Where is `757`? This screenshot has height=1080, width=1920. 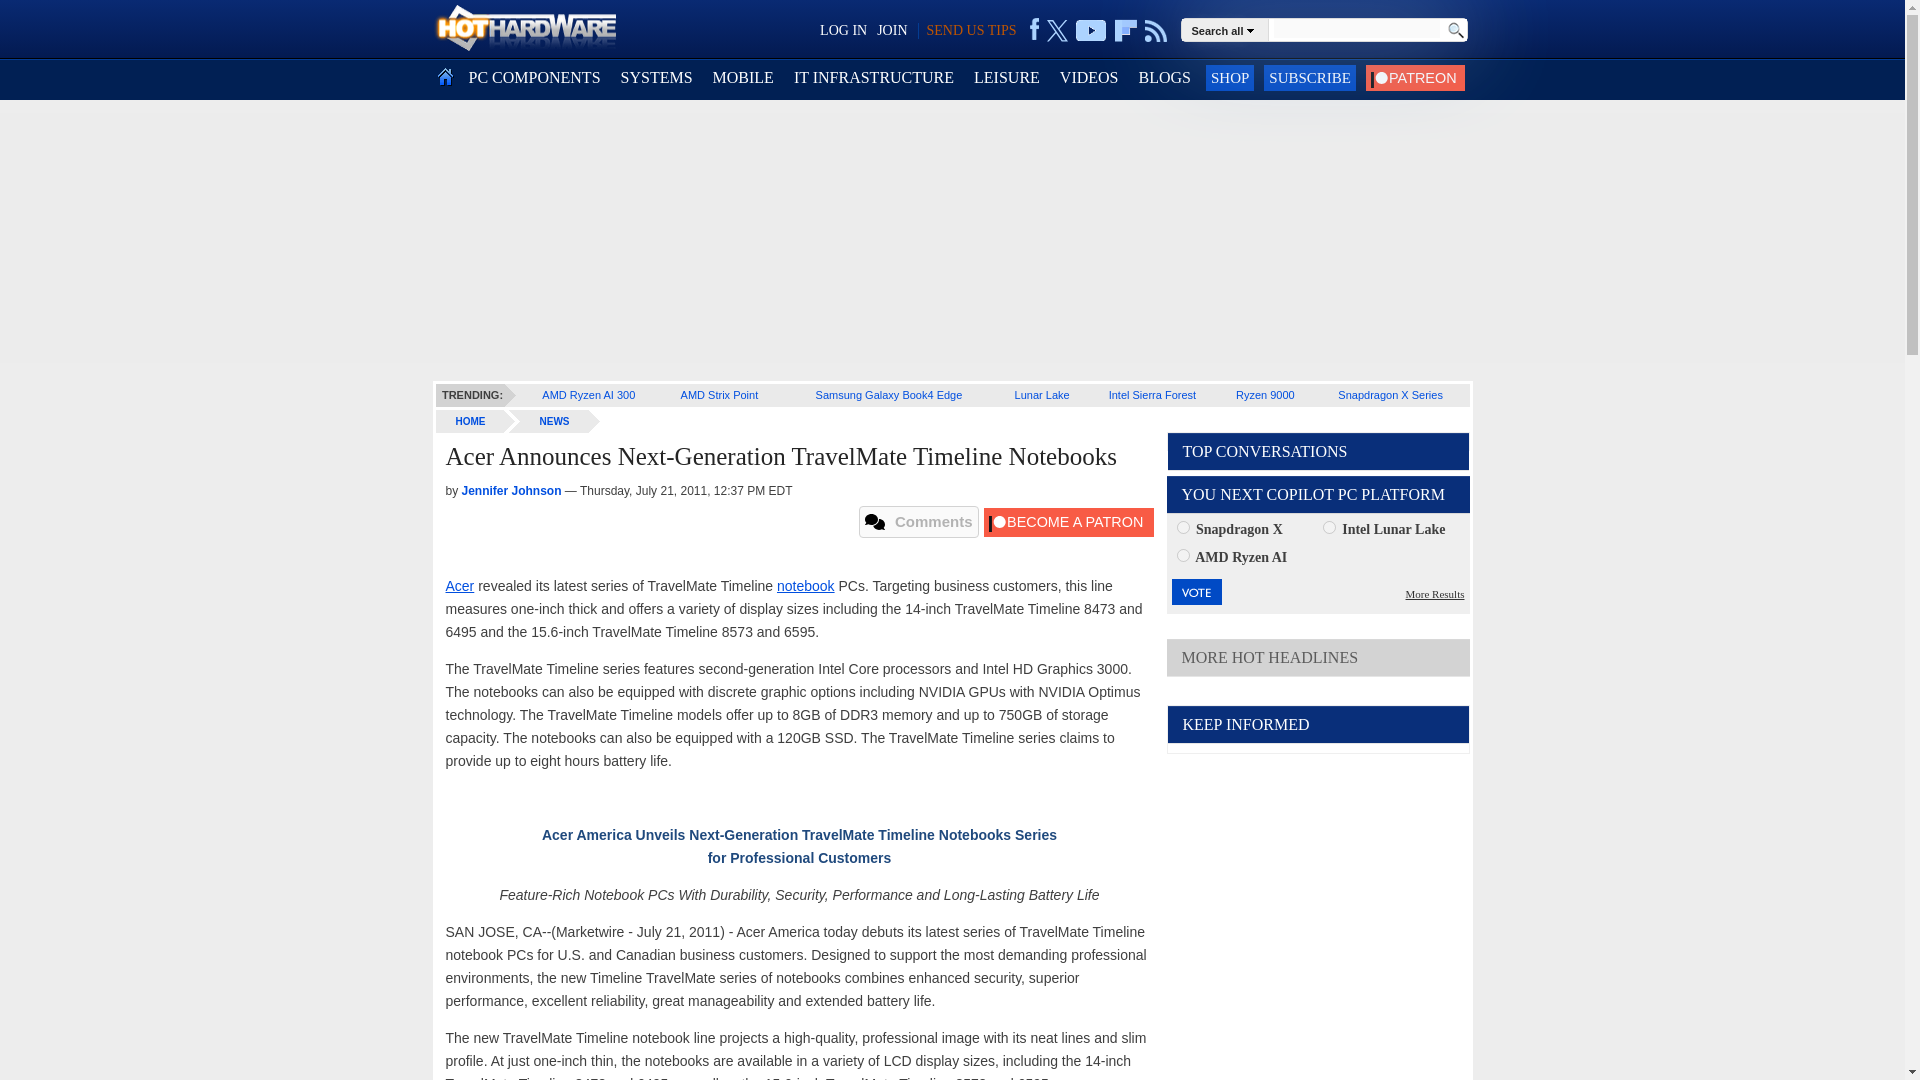 757 is located at coordinates (1182, 526).